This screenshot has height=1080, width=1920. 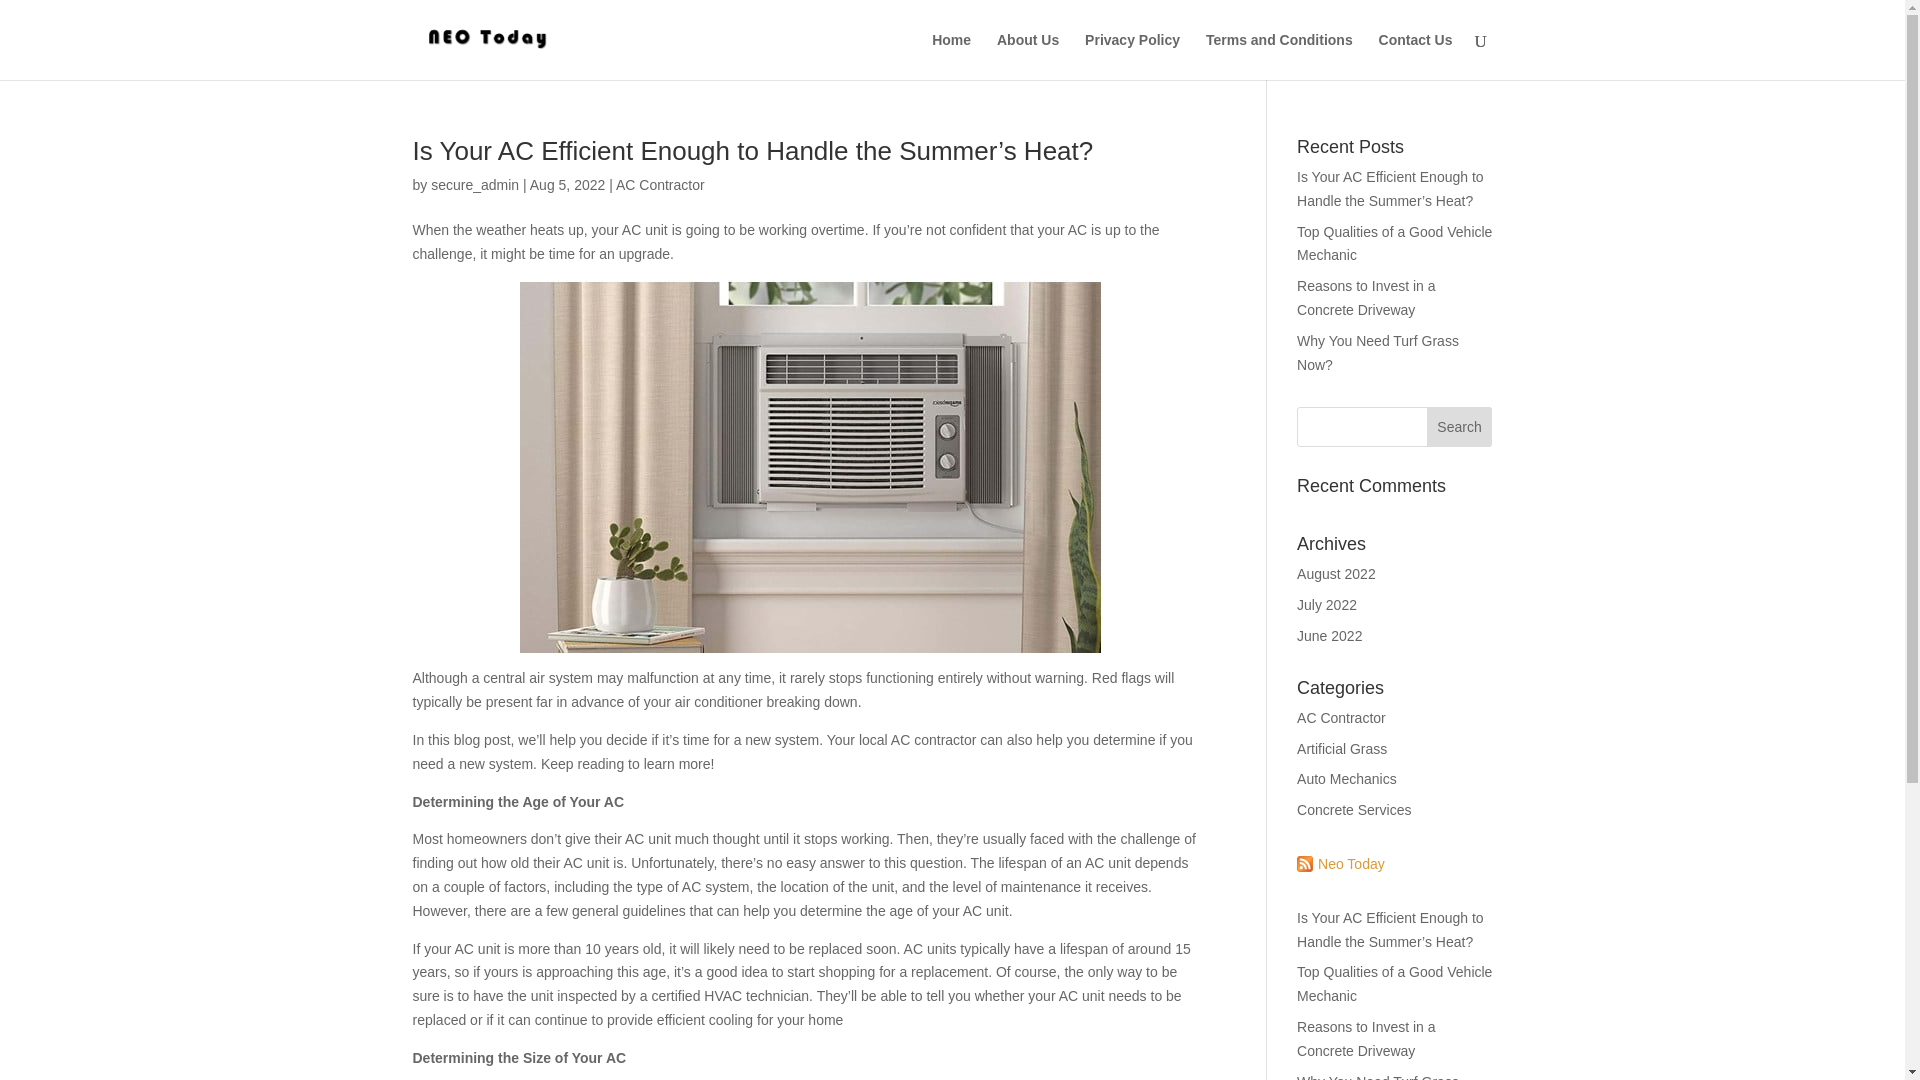 What do you see at coordinates (1329, 635) in the screenshot?
I see `June 2022` at bounding box center [1329, 635].